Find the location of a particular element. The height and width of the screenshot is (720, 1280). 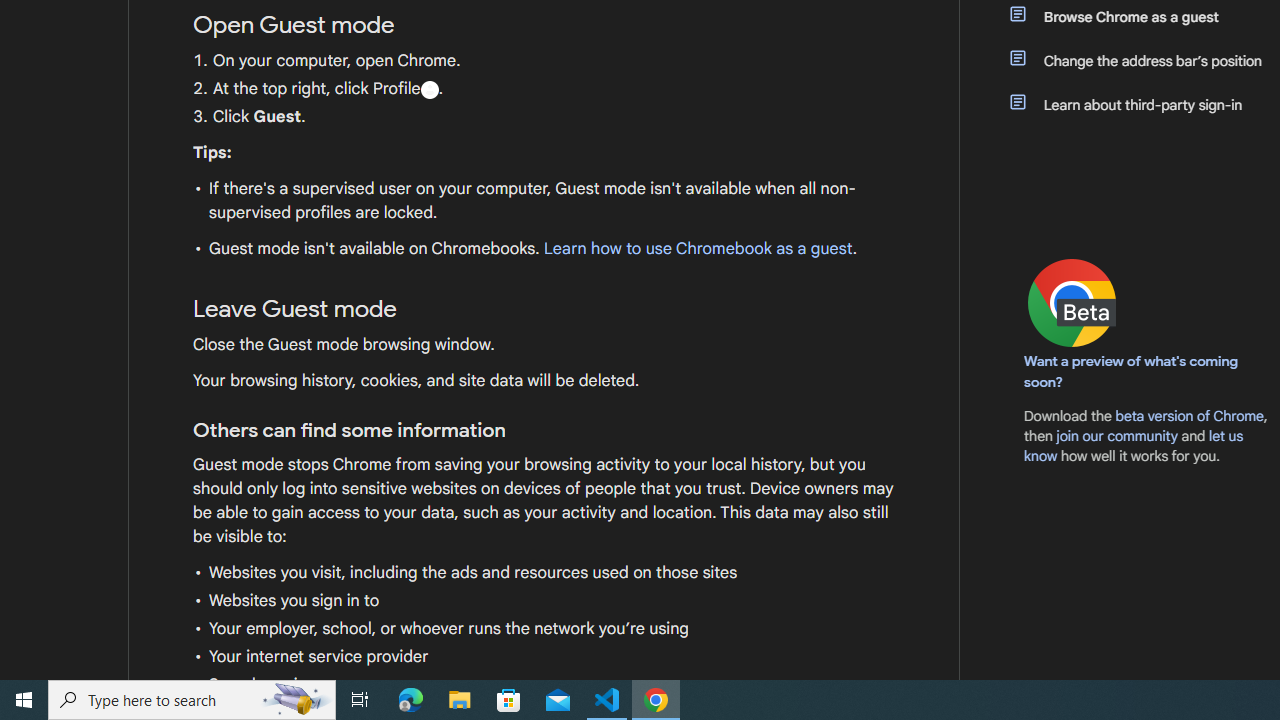

Learn how to use Chromebook as a guest is located at coordinates (697, 249).